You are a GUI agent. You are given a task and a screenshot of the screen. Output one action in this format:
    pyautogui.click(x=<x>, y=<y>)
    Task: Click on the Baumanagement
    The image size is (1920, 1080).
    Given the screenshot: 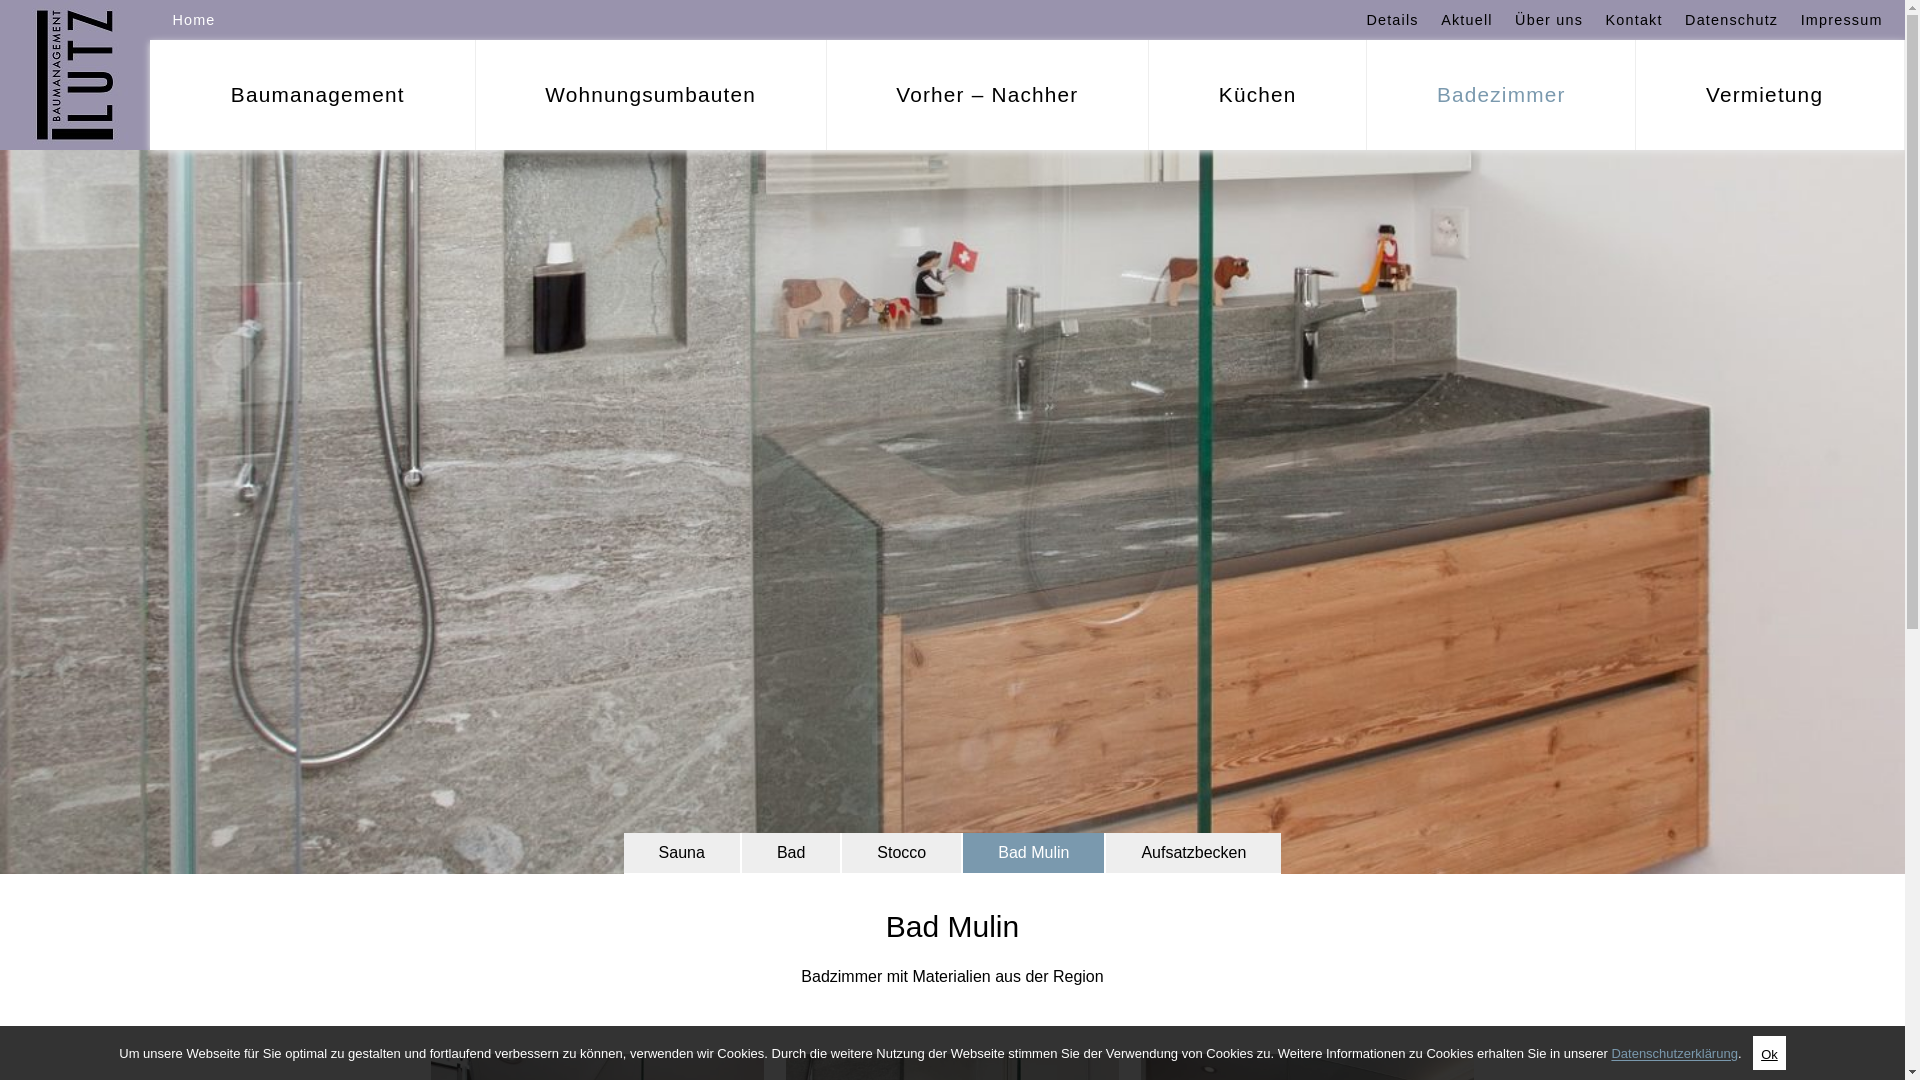 What is the action you would take?
    pyautogui.click(x=312, y=95)
    